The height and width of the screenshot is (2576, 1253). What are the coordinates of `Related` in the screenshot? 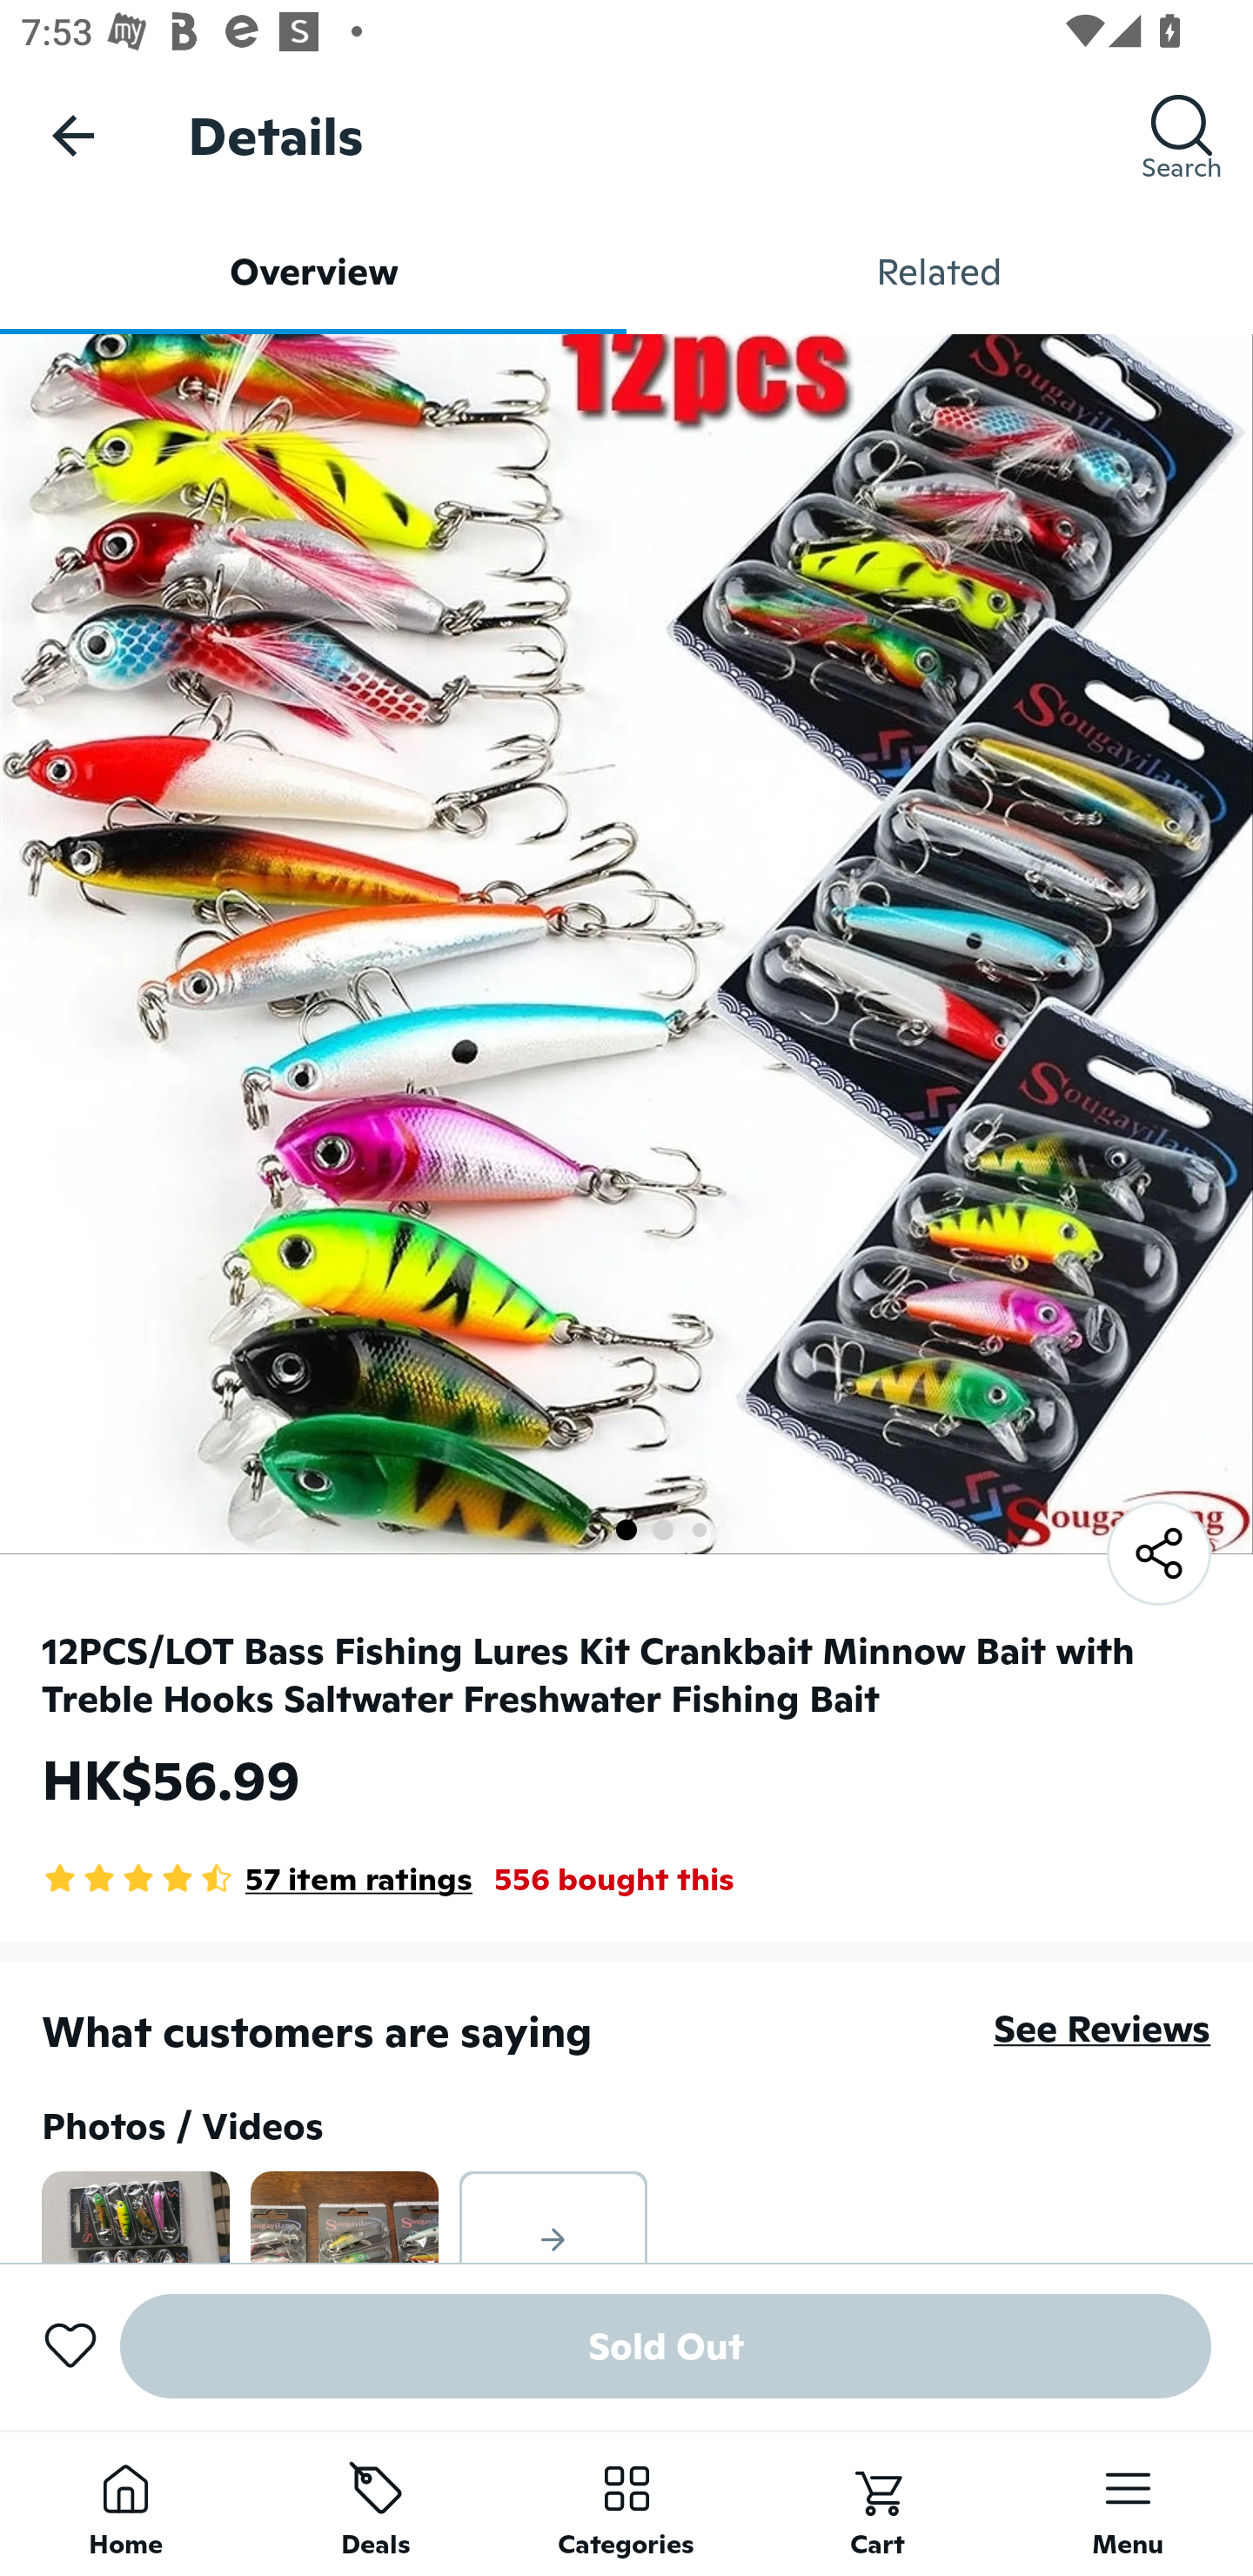 It's located at (940, 272).